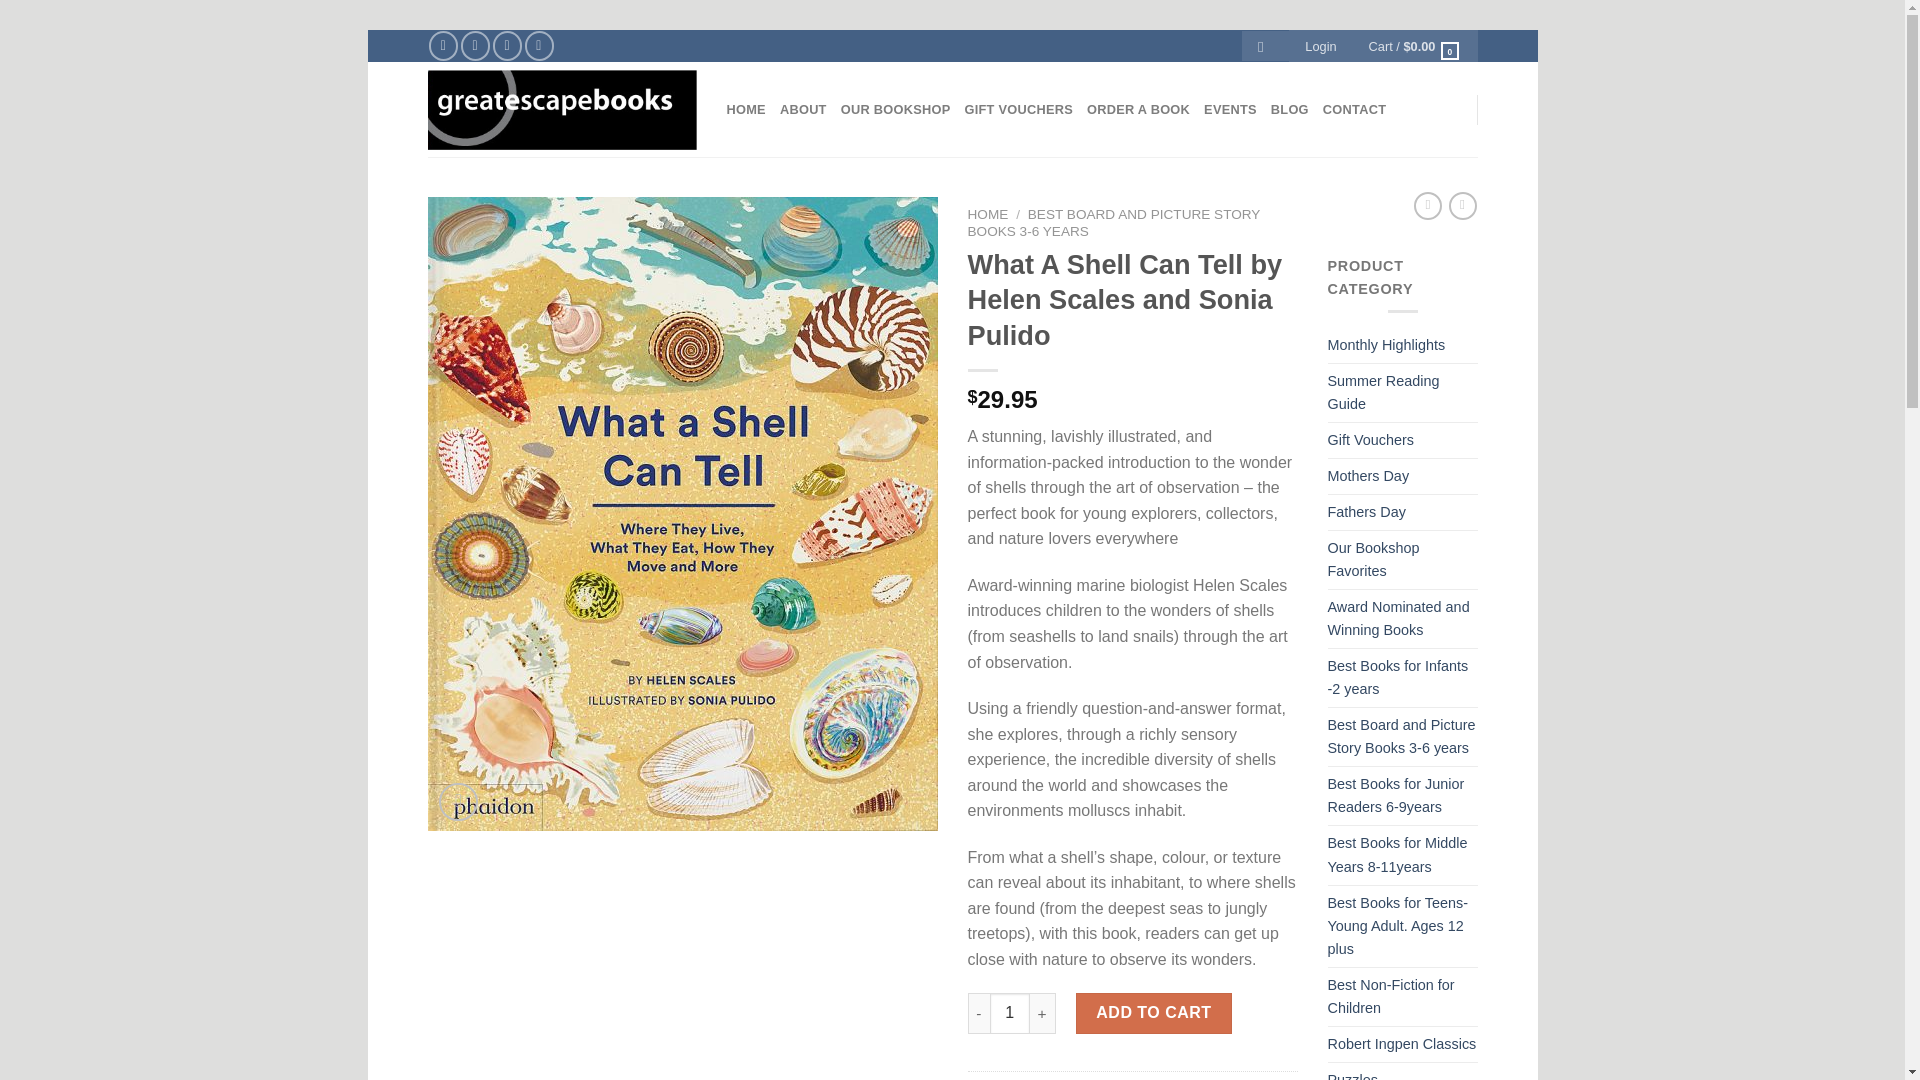 The width and height of the screenshot is (1920, 1080). What do you see at coordinates (988, 214) in the screenshot?
I see `HOME` at bounding box center [988, 214].